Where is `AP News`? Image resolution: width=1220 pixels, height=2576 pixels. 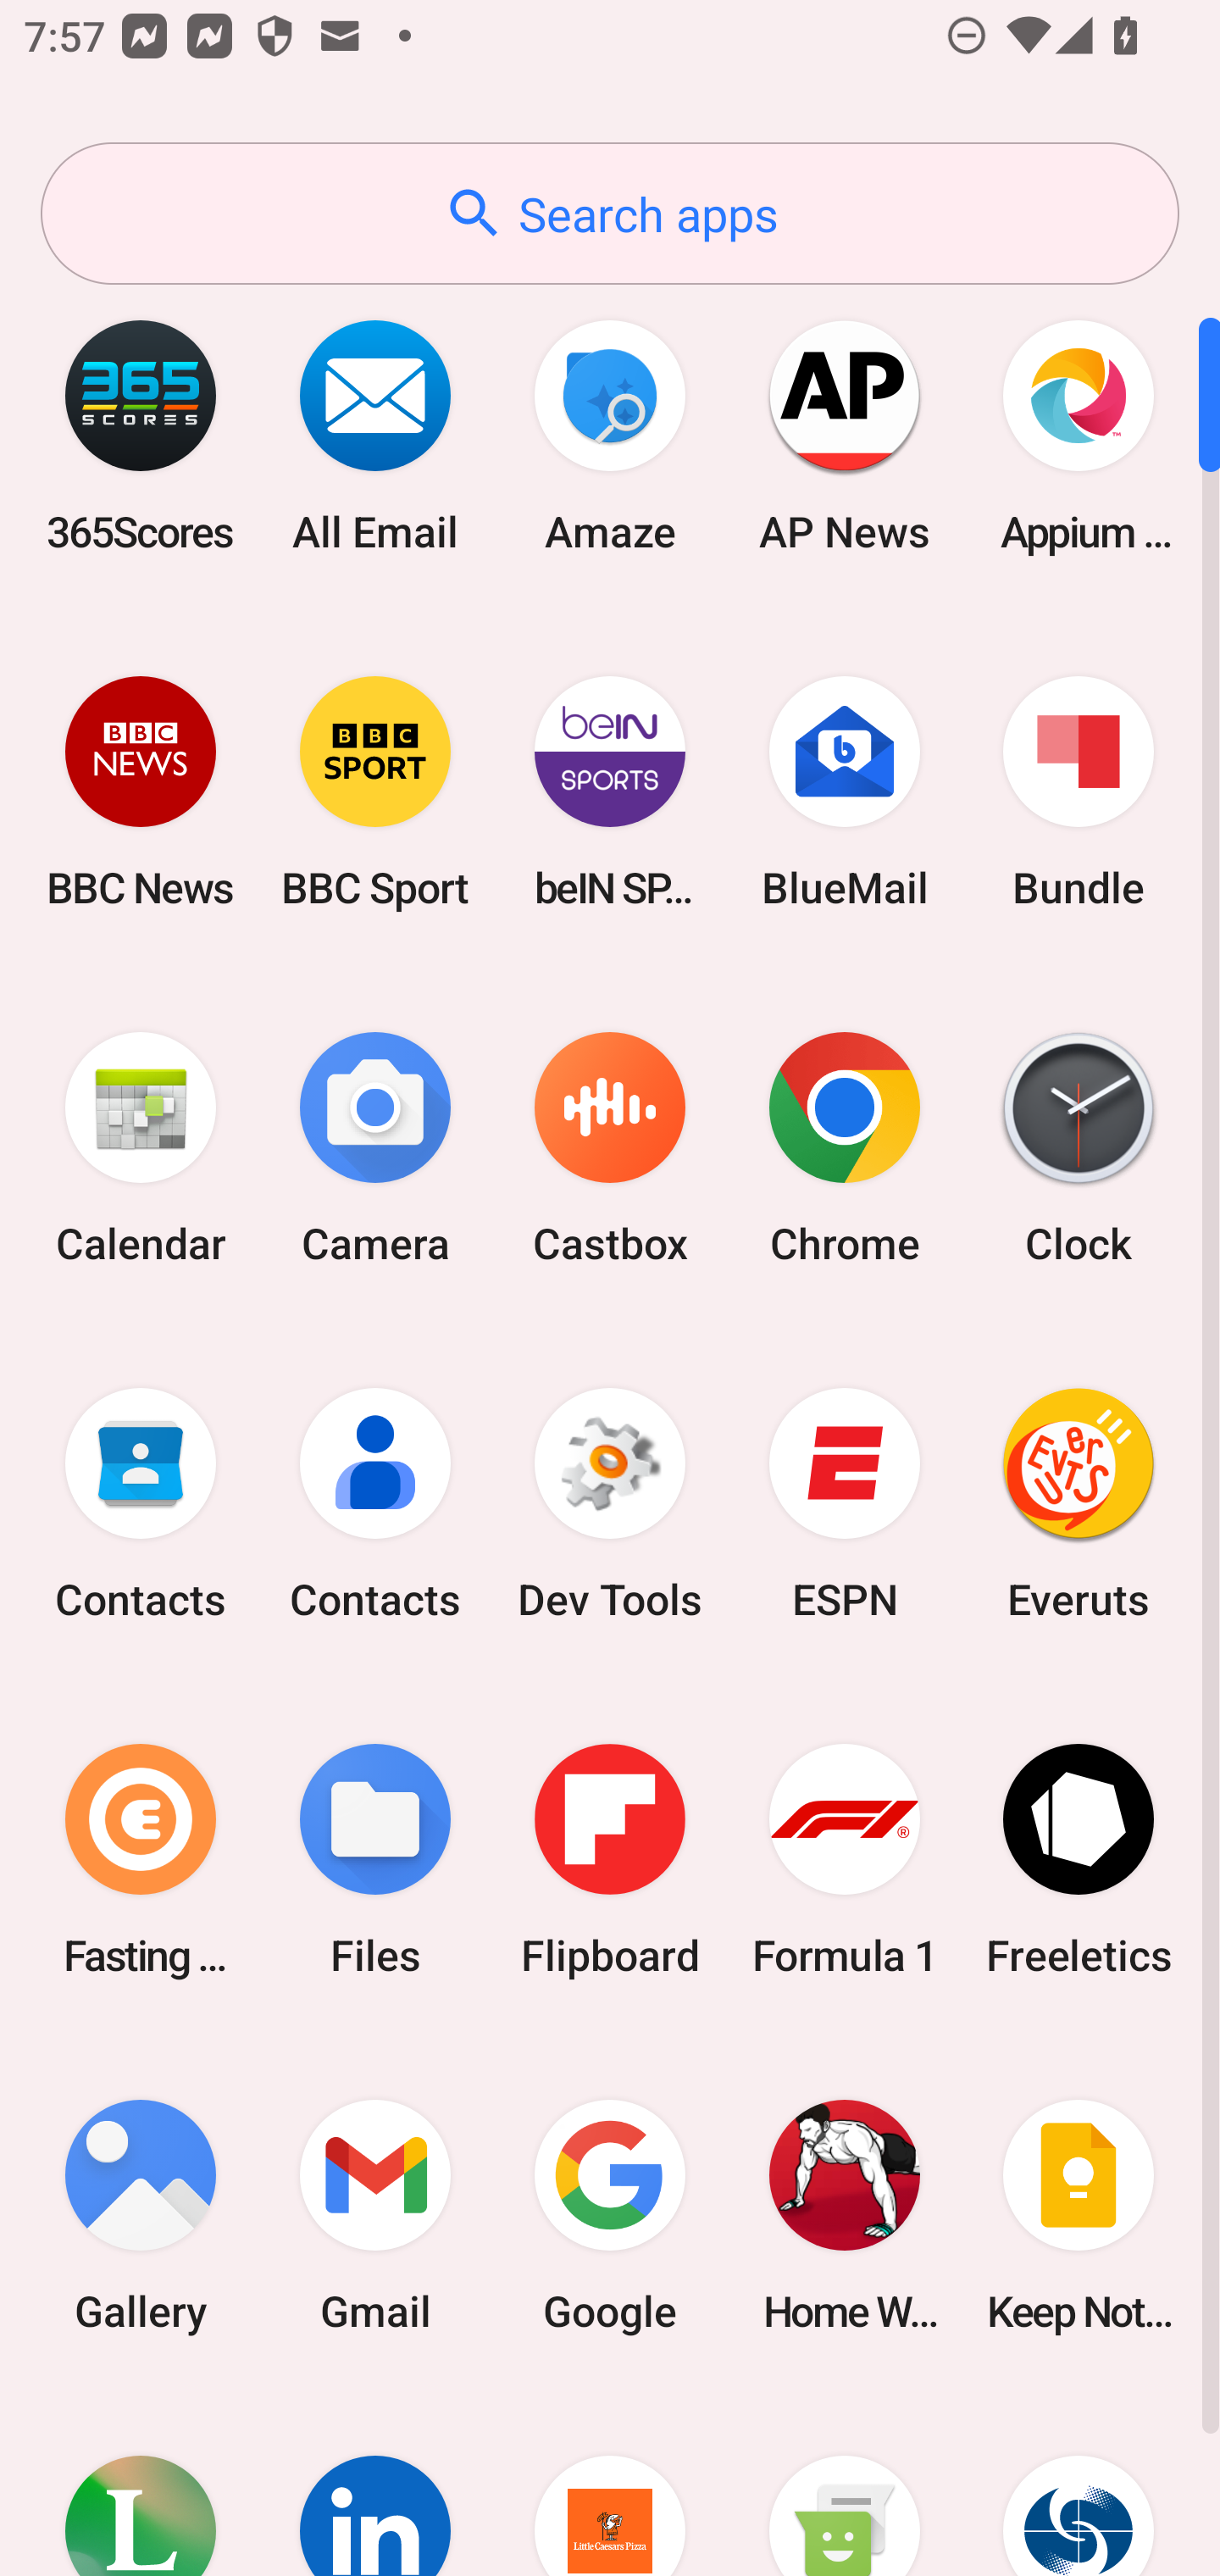 AP News is located at coordinates (844, 436).